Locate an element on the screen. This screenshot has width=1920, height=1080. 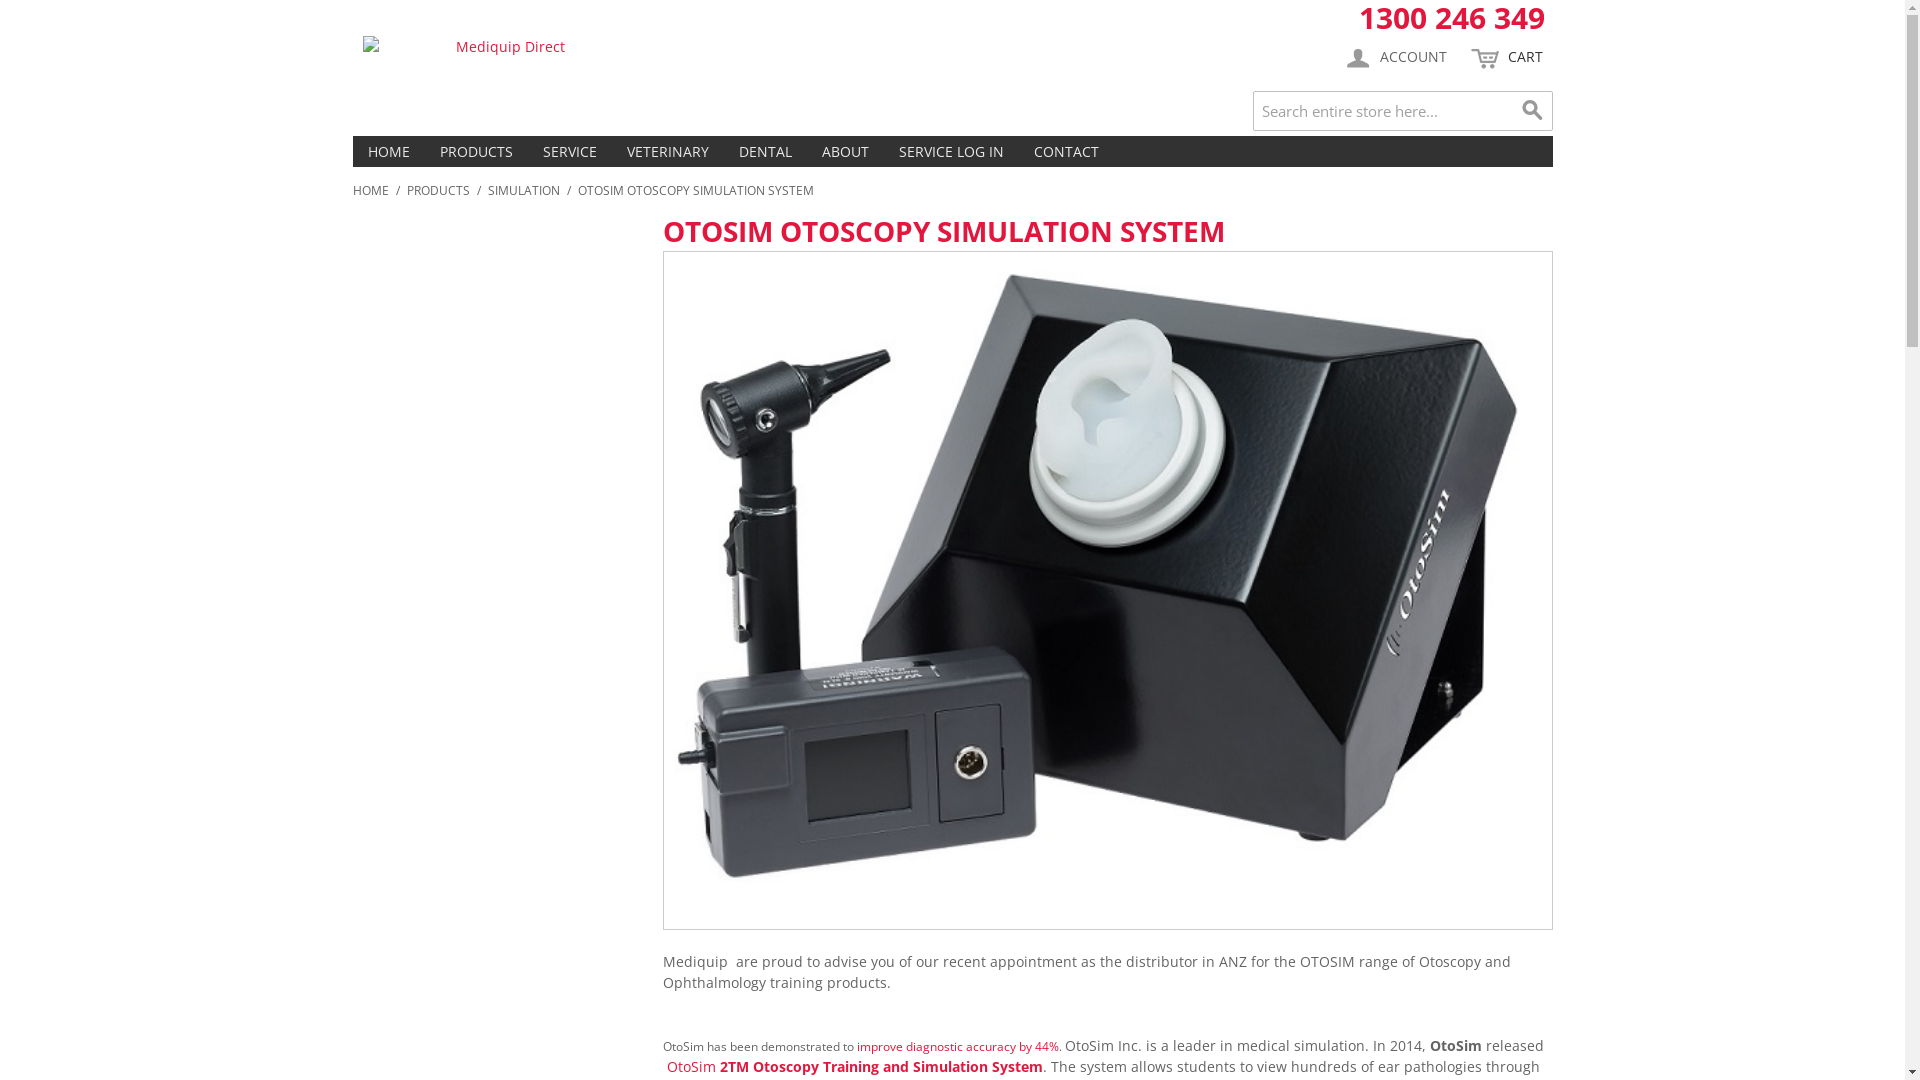
CART is located at coordinates (1506, 58).